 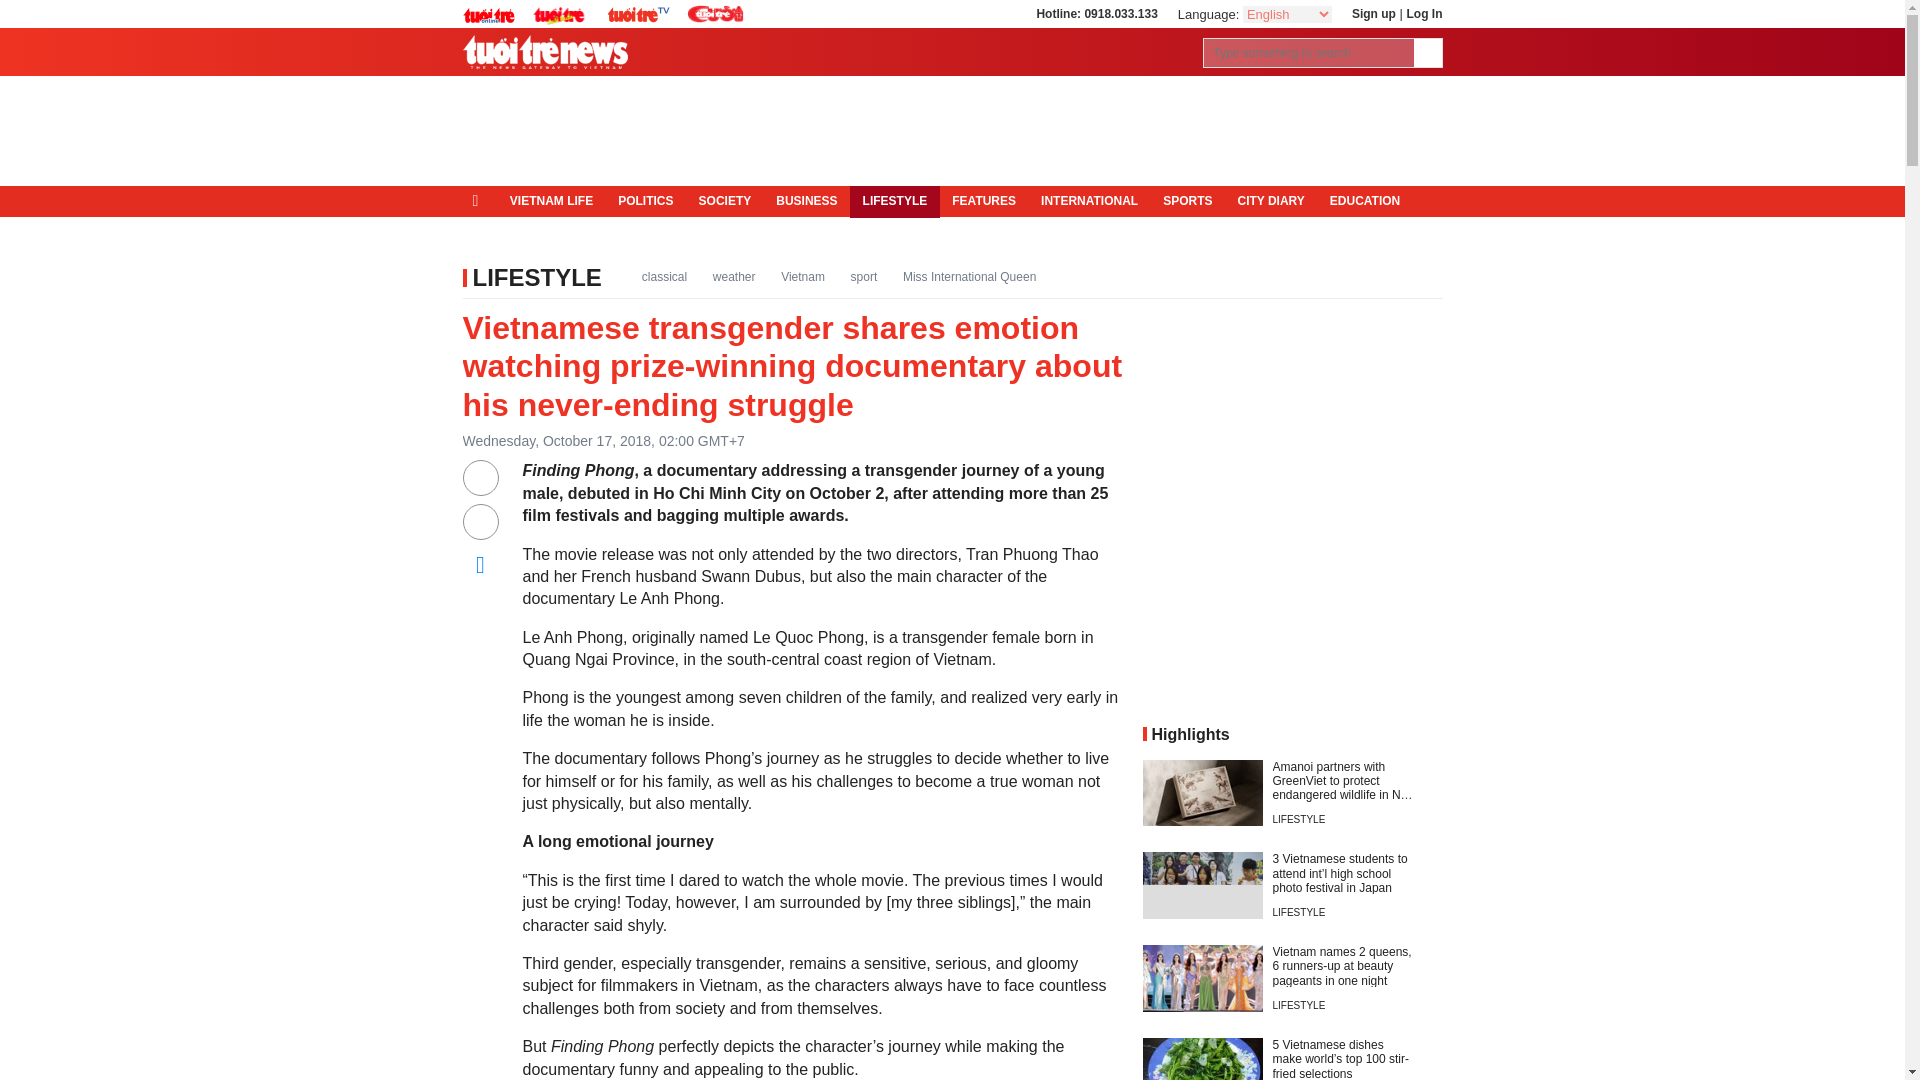 I want to click on FEATURES, so click(x=984, y=202).